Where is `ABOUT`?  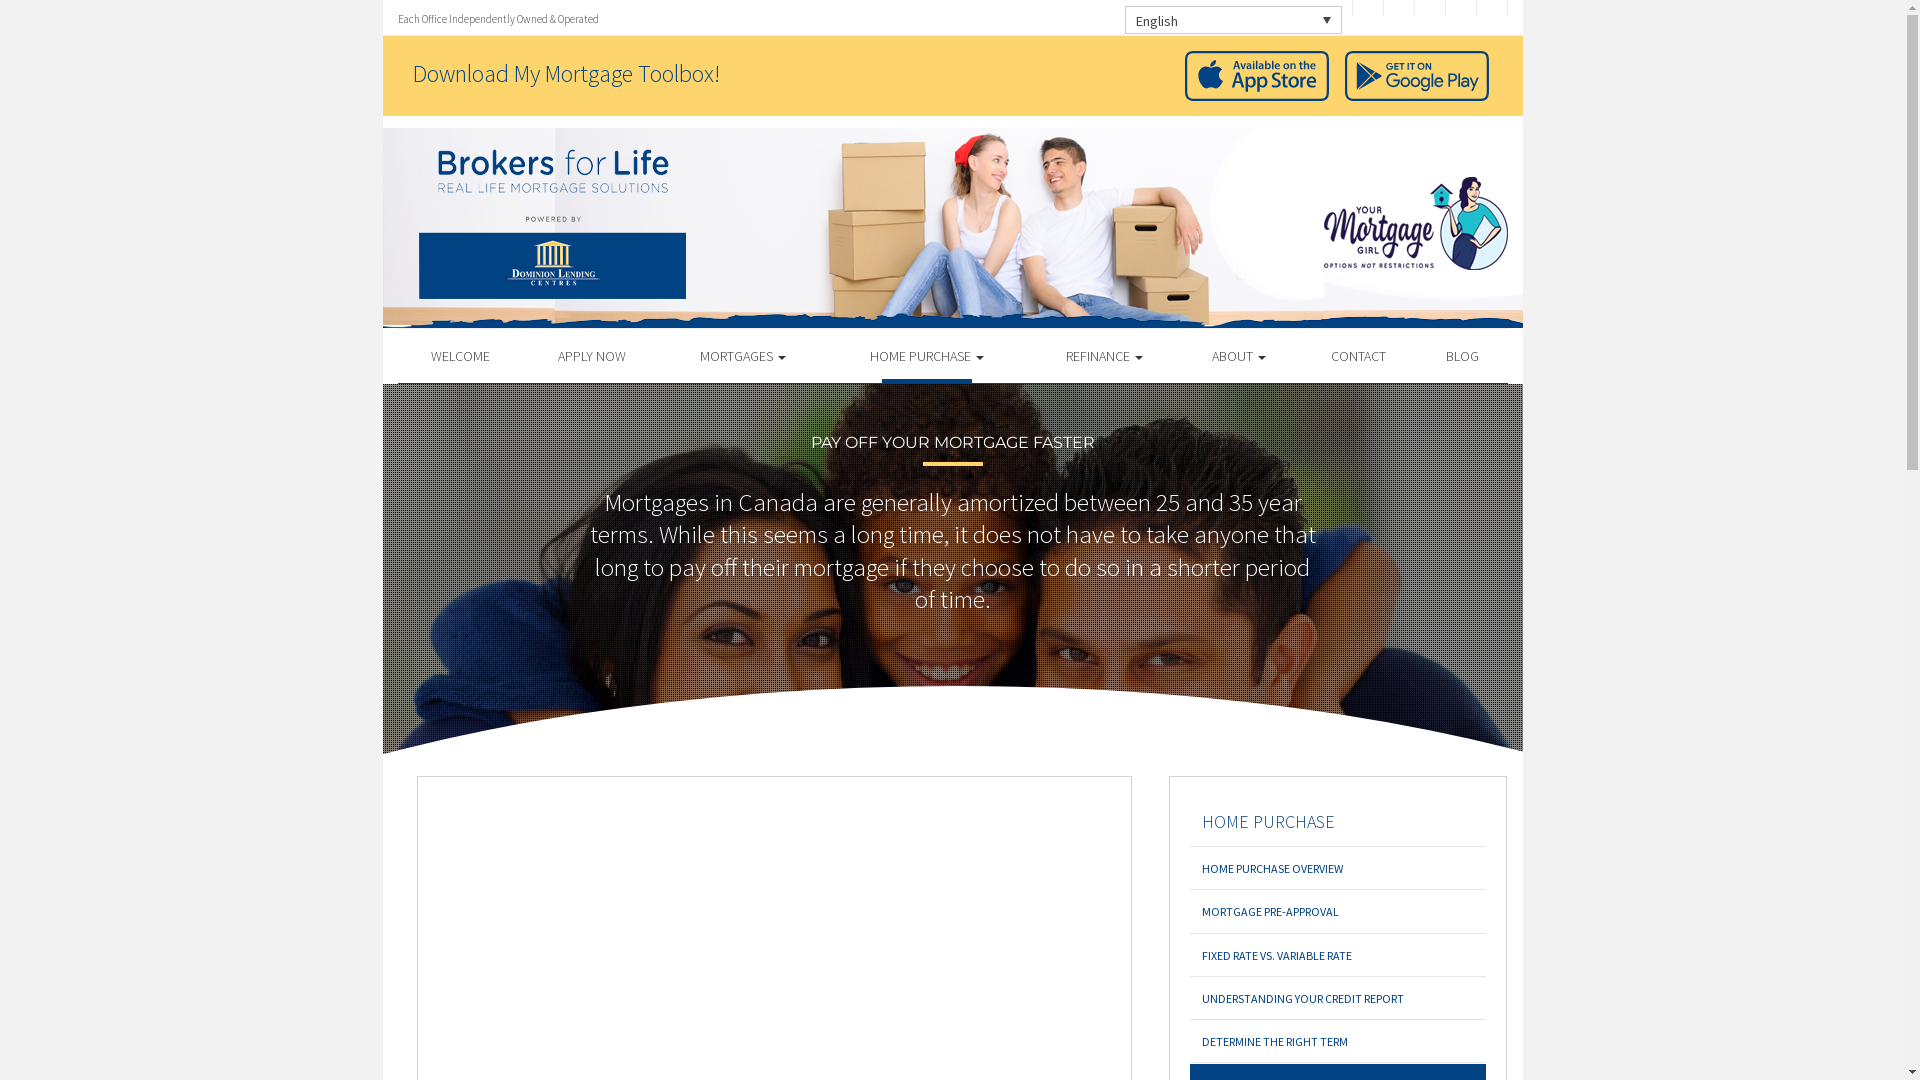 ABOUT is located at coordinates (1240, 356).